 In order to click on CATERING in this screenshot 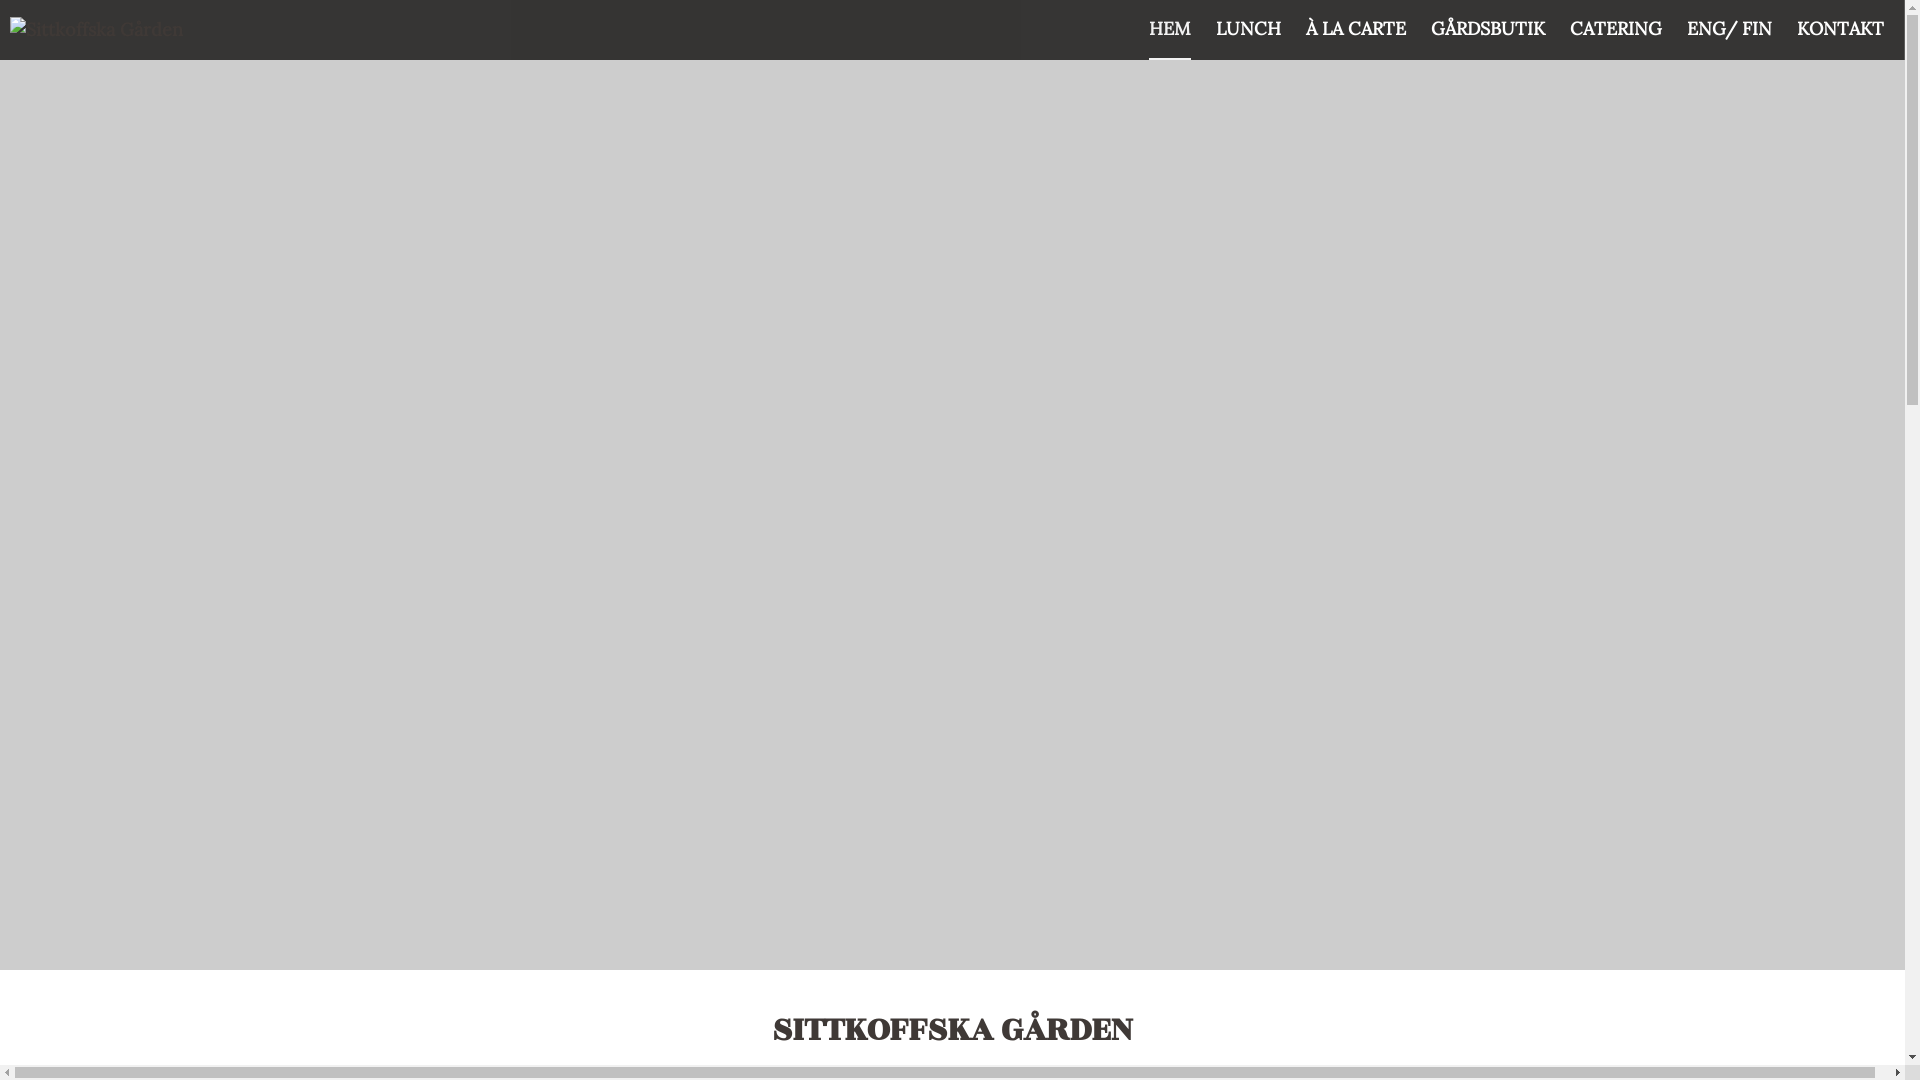, I will do `click(1616, 30)`.